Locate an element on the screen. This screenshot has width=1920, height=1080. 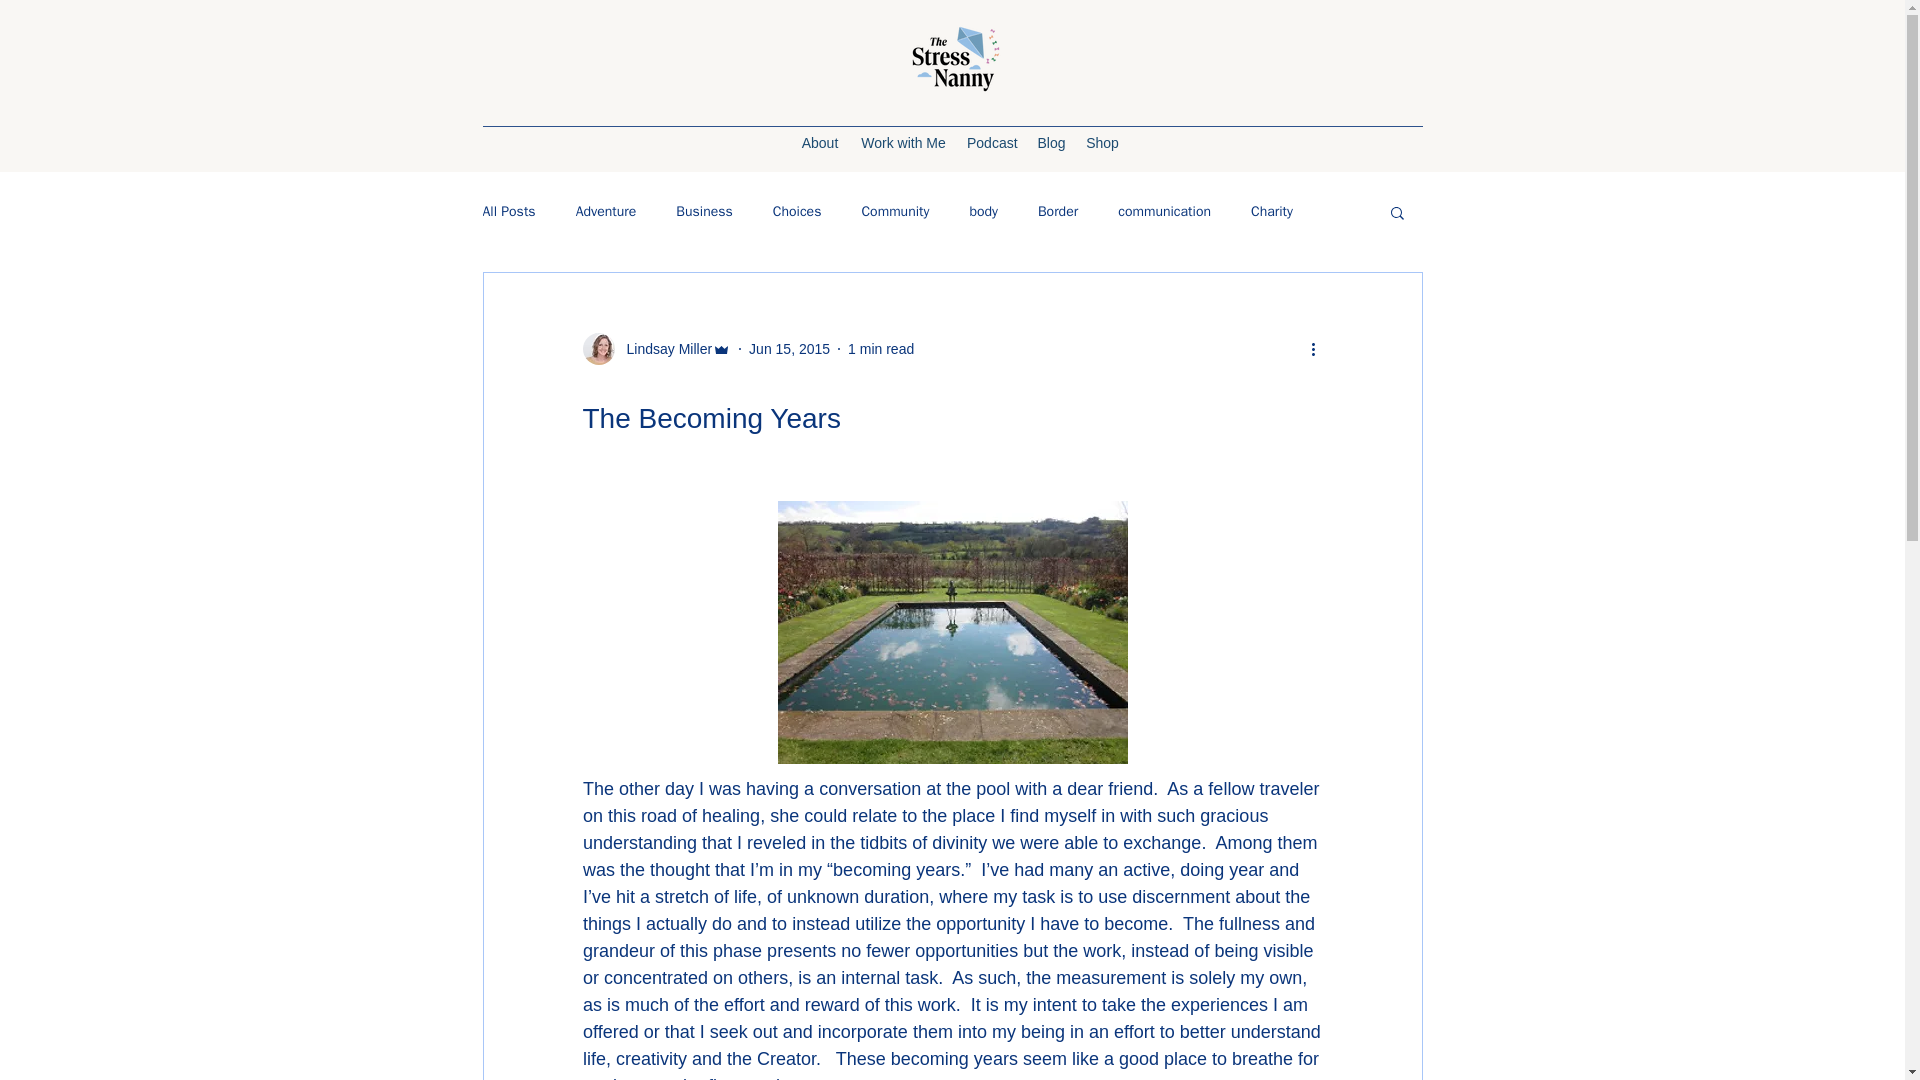
Choices is located at coordinates (797, 212).